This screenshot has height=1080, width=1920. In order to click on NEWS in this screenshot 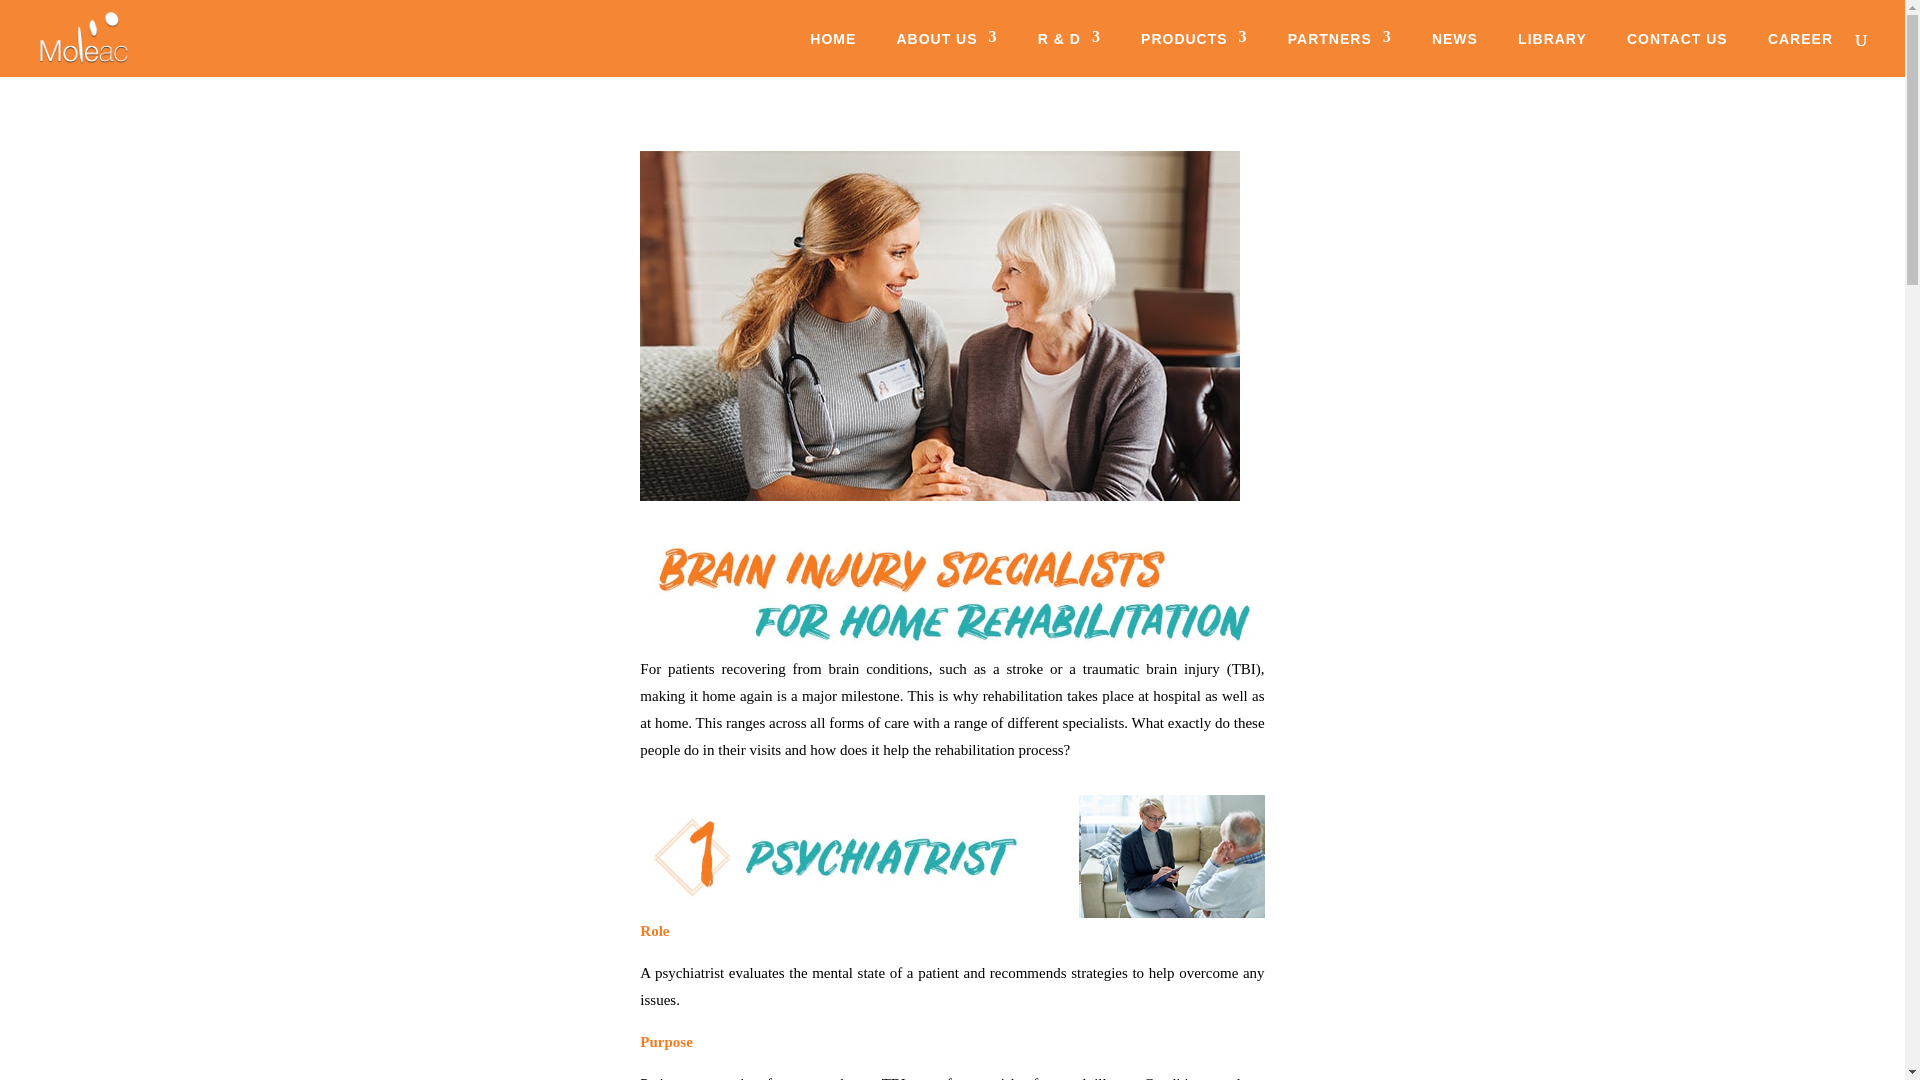, I will do `click(1455, 54)`.